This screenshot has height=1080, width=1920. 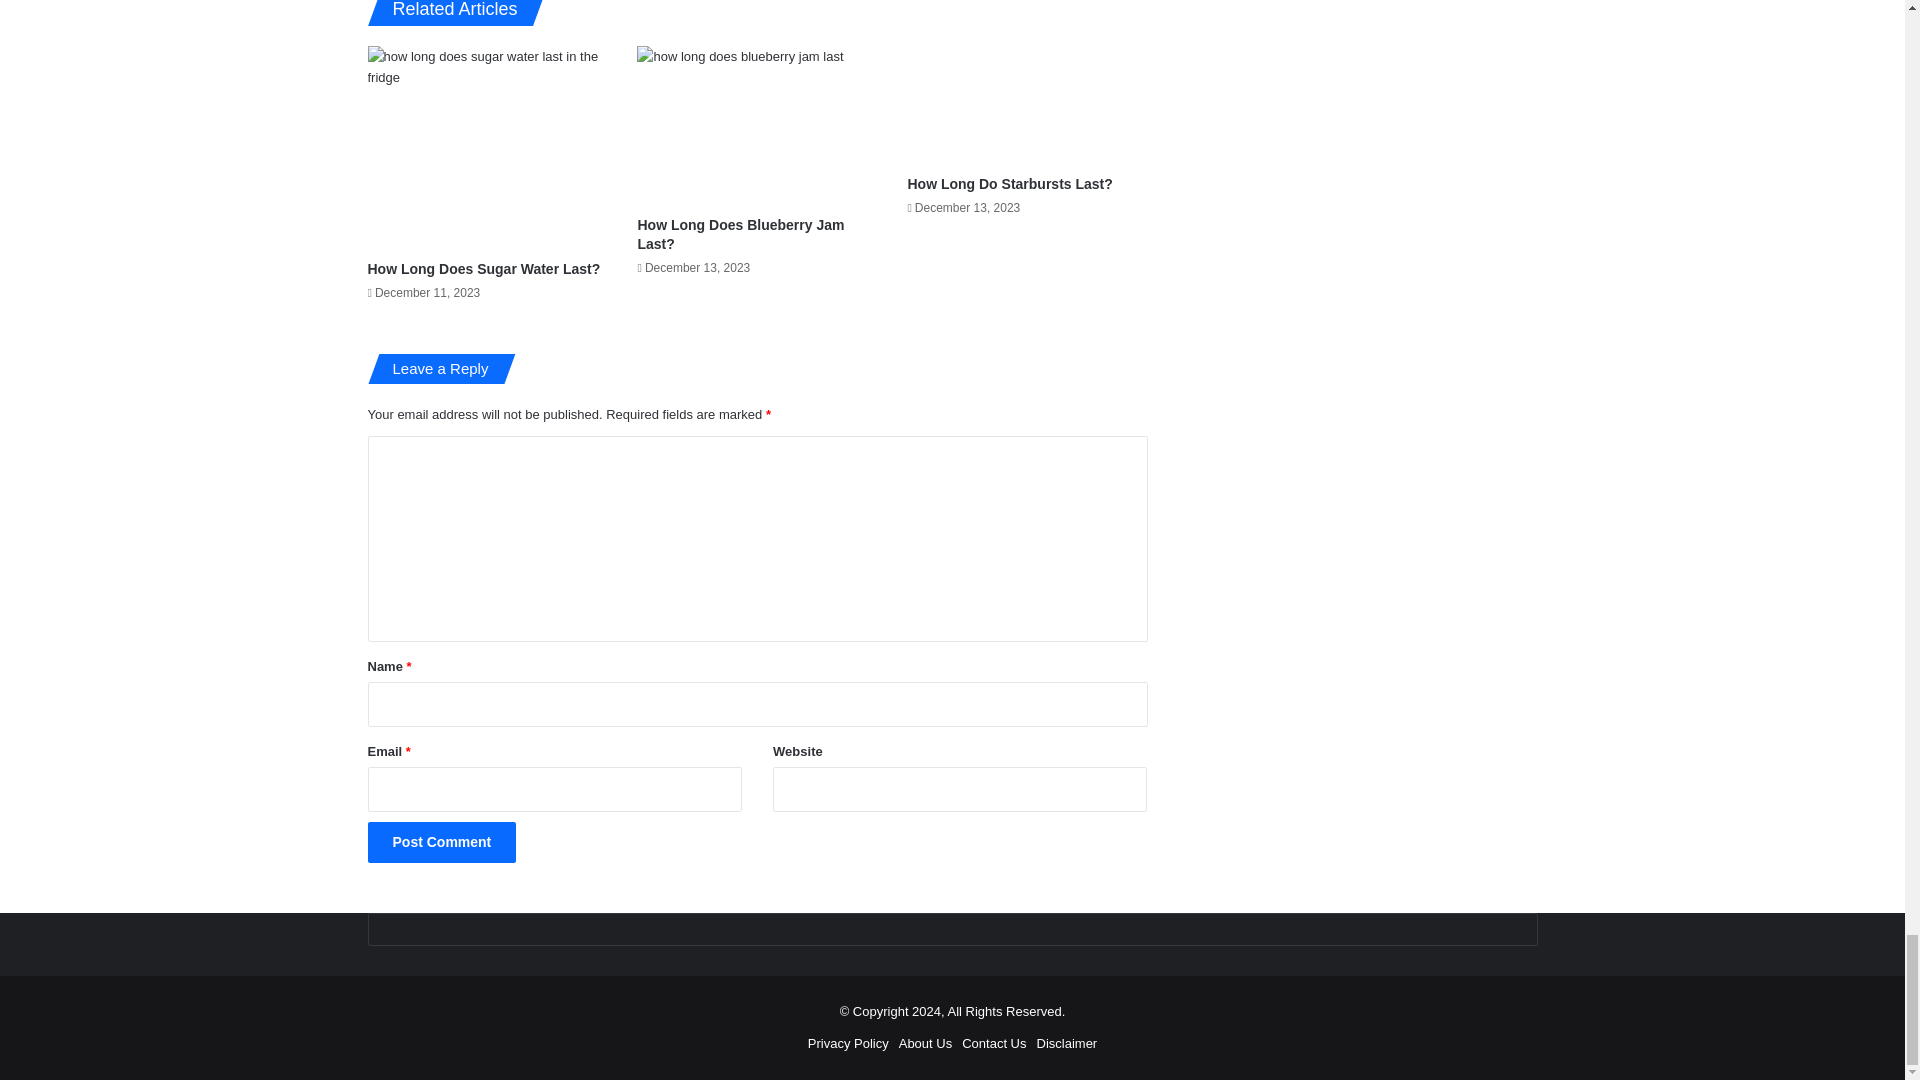 I want to click on How Long Does Blueberry Jam Last?, so click(x=740, y=234).